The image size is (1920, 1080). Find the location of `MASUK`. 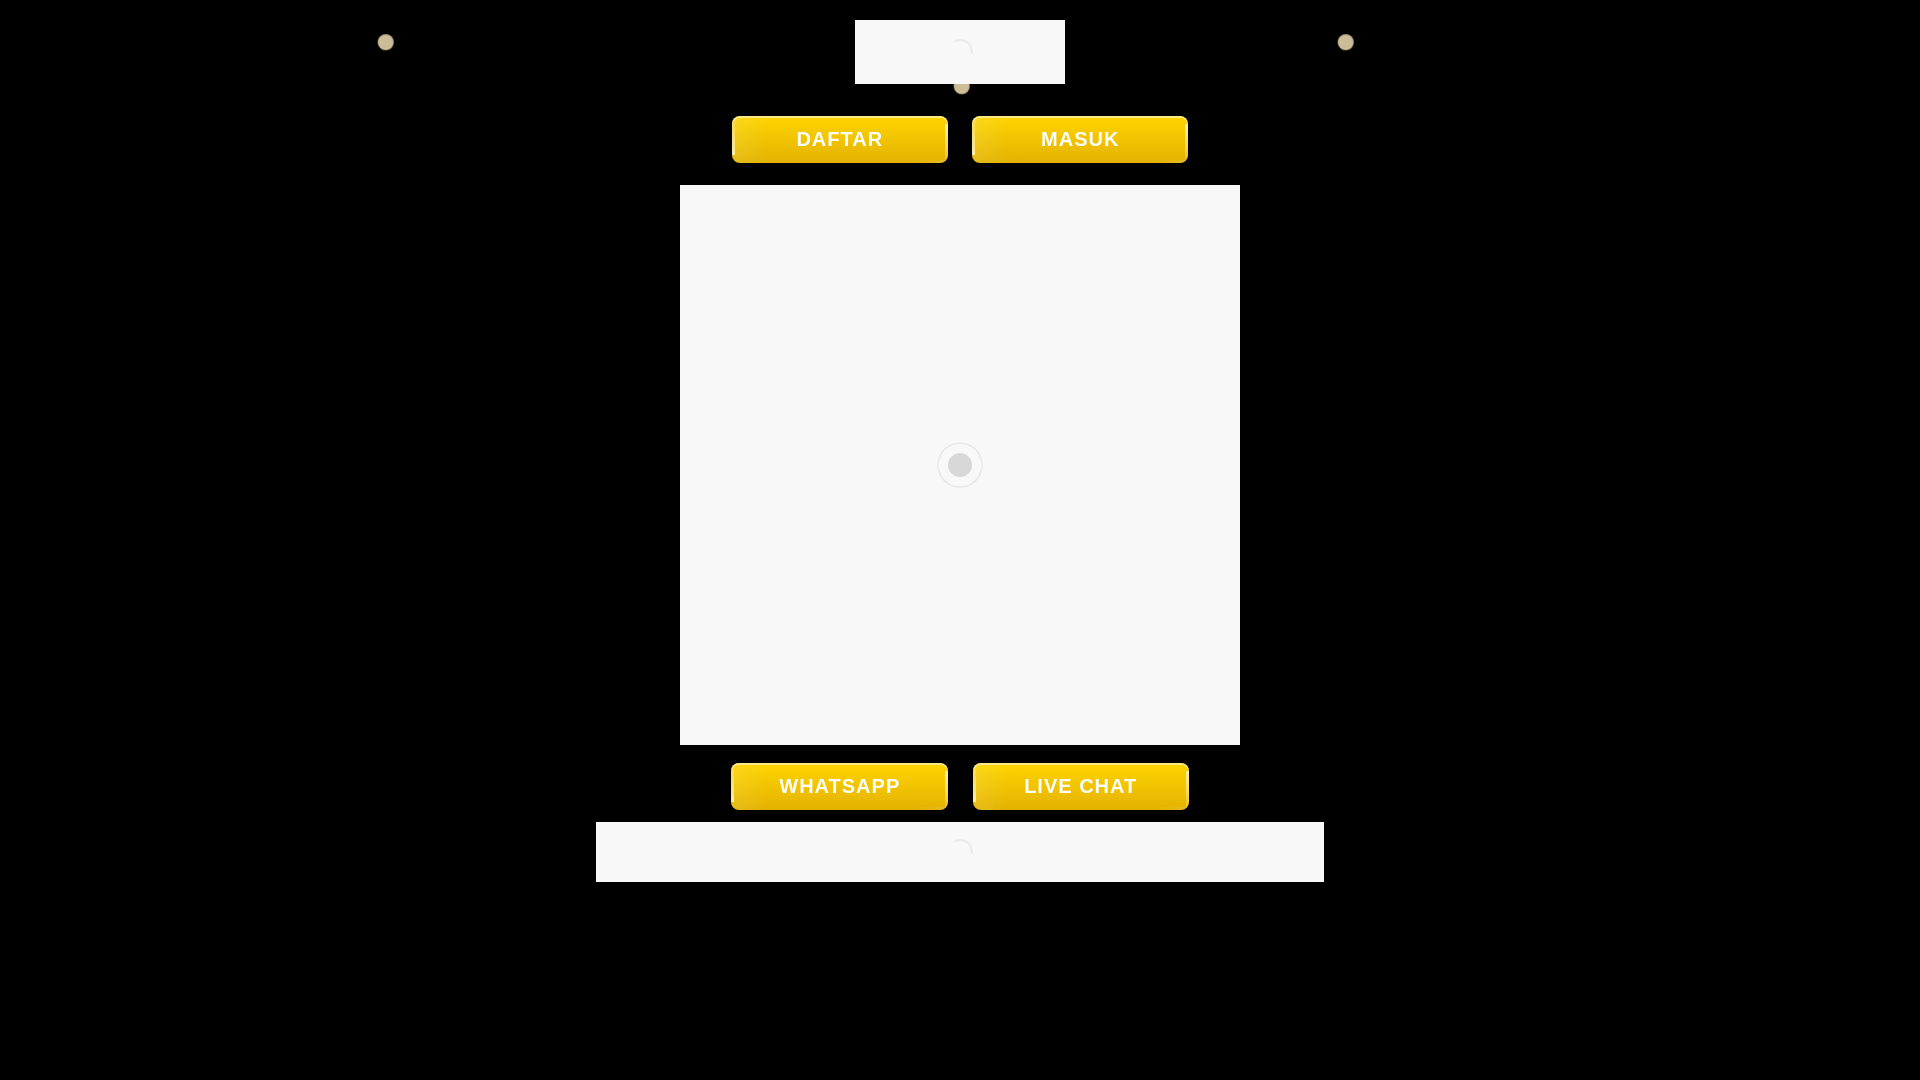

MASUK is located at coordinates (1080, 139).